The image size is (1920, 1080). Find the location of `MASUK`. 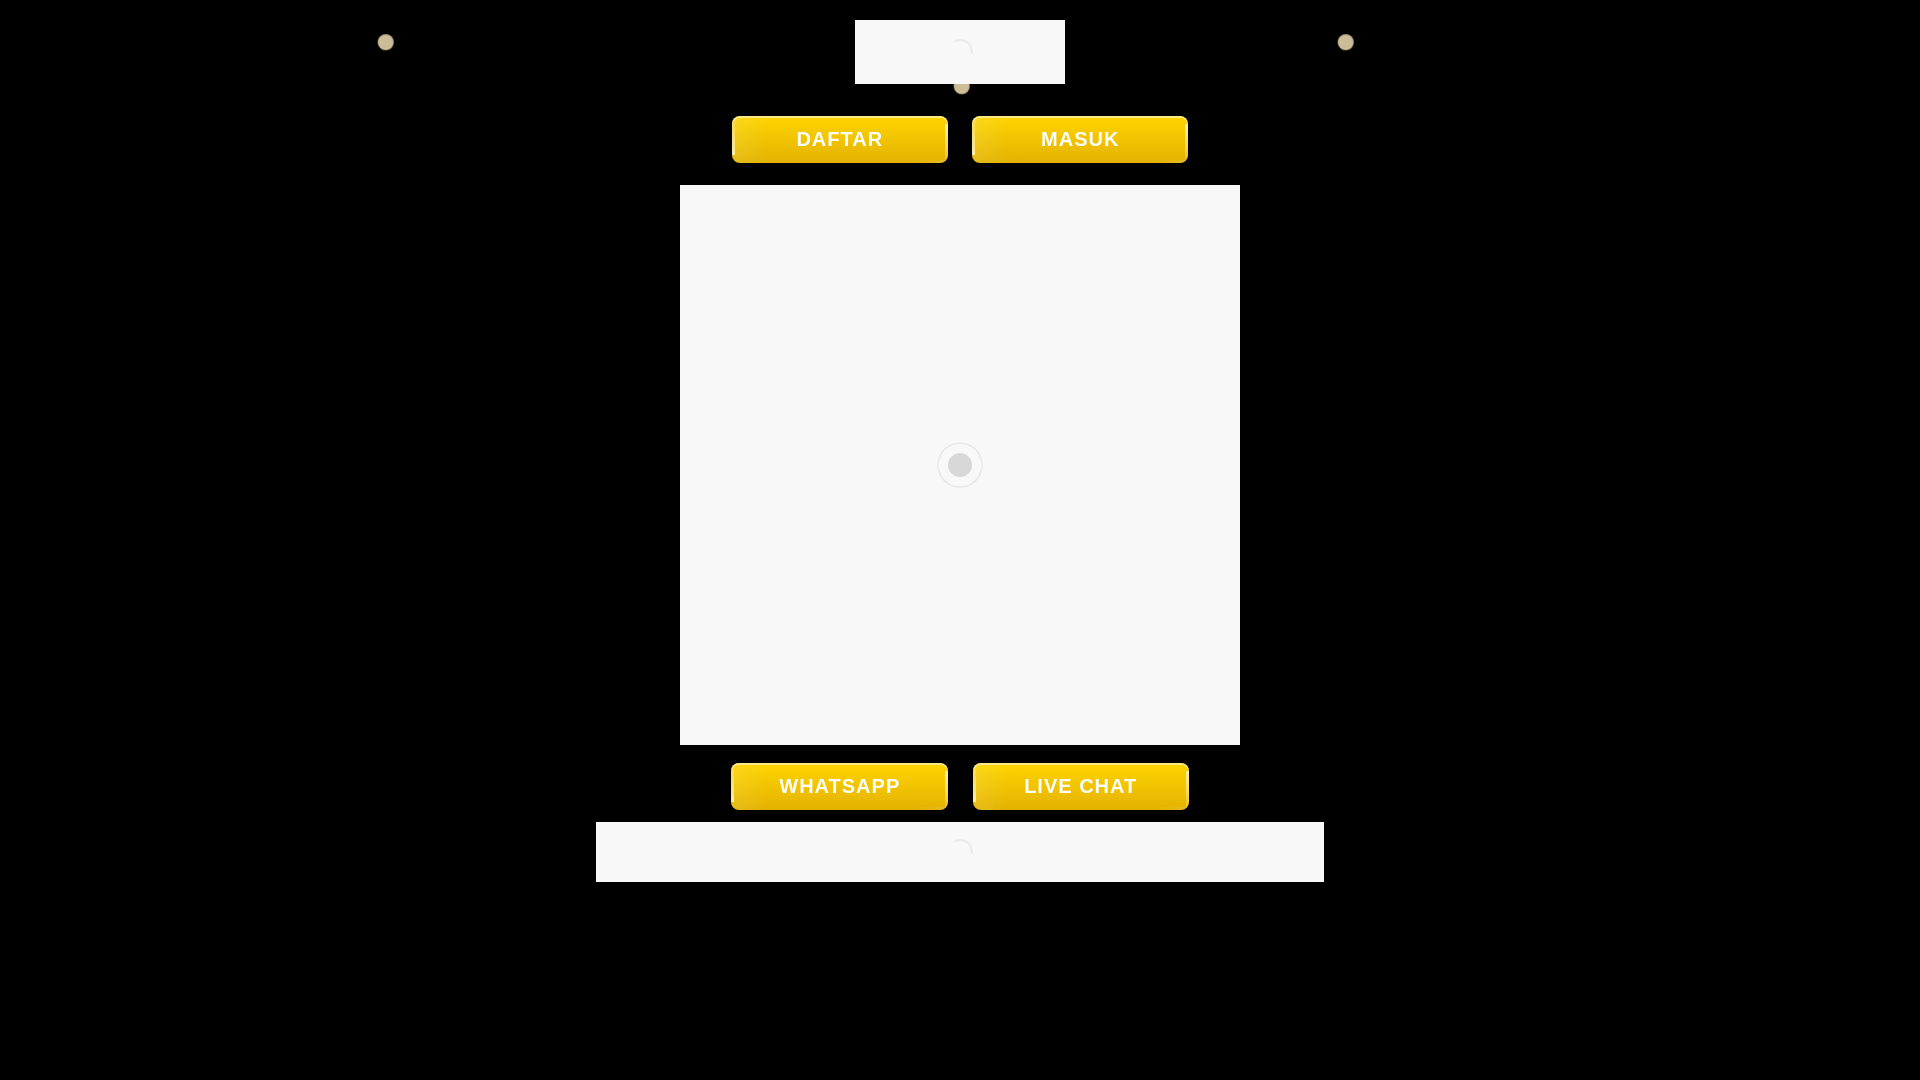

MASUK is located at coordinates (1080, 139).